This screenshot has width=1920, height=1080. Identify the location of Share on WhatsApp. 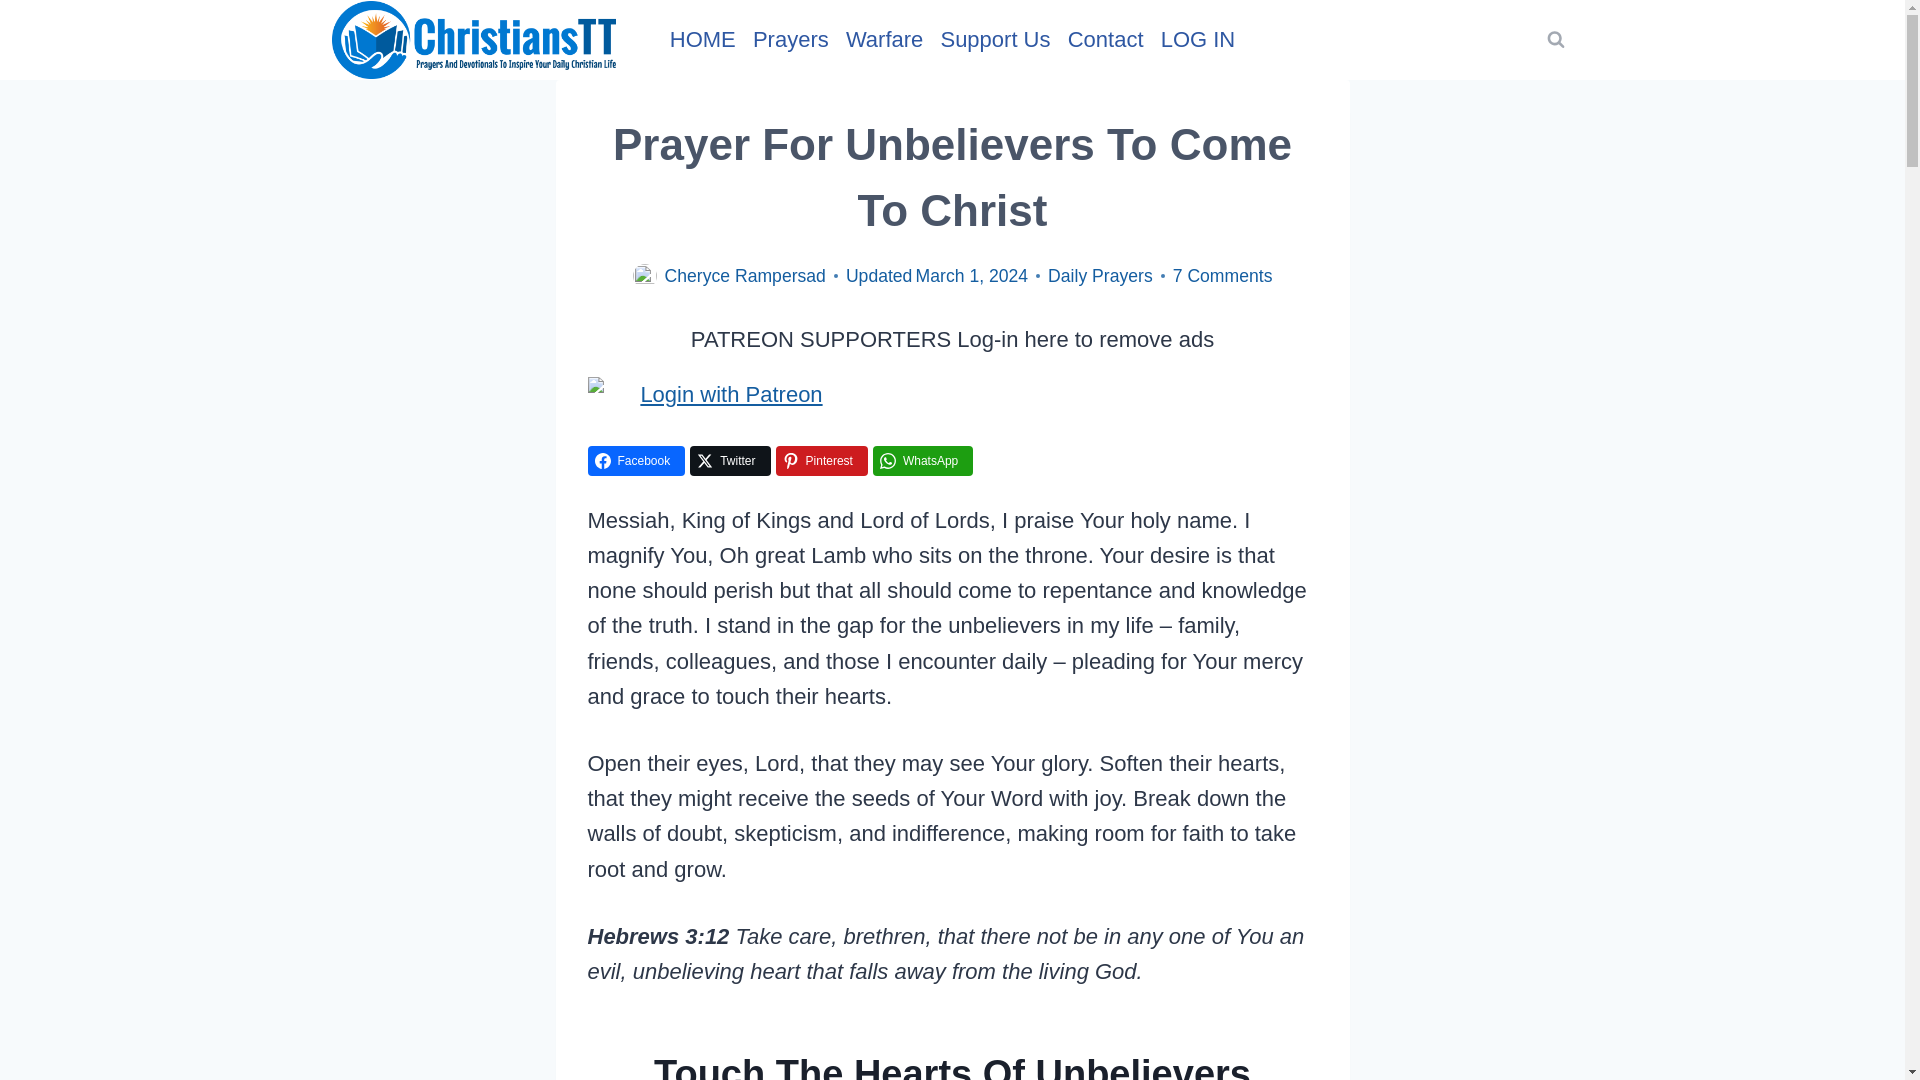
(923, 461).